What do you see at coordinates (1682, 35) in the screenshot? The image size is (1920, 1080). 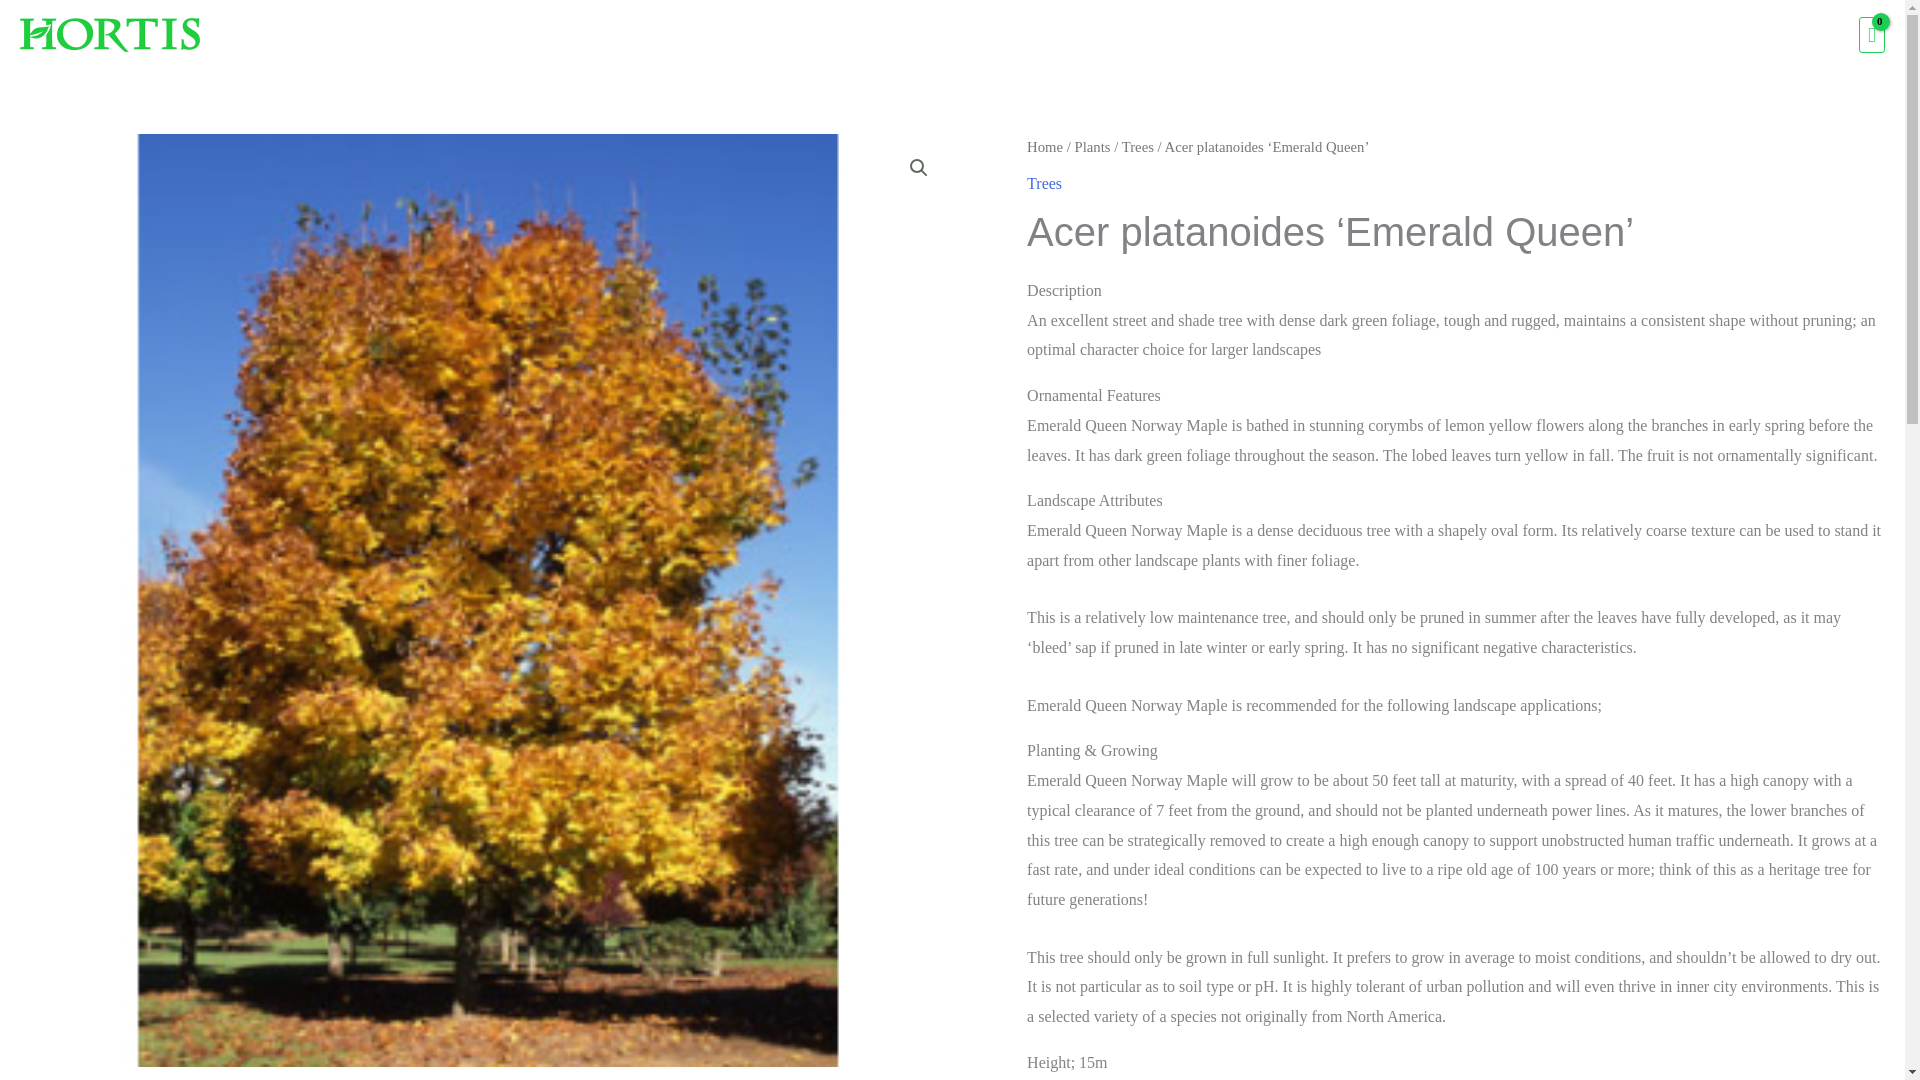 I see `Bulk` at bounding box center [1682, 35].